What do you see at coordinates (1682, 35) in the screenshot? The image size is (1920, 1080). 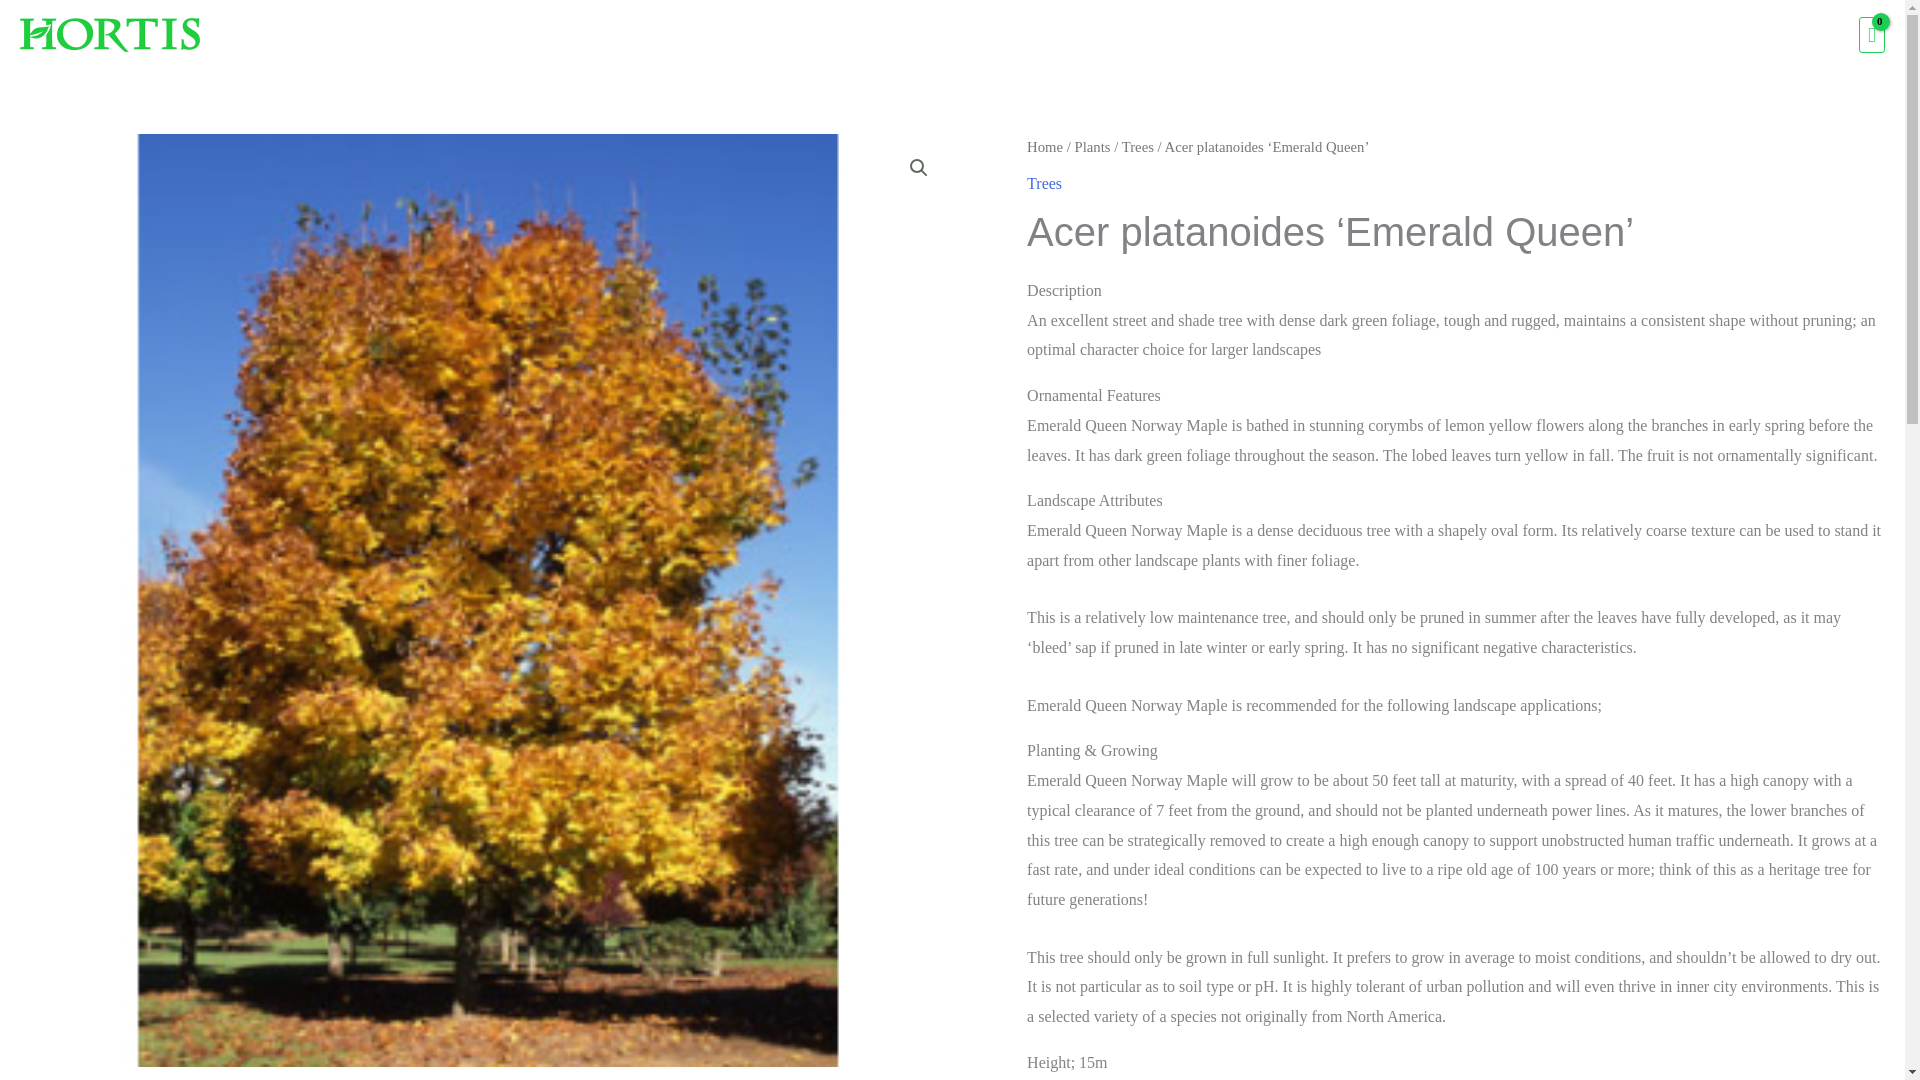 I see `Bulk` at bounding box center [1682, 35].